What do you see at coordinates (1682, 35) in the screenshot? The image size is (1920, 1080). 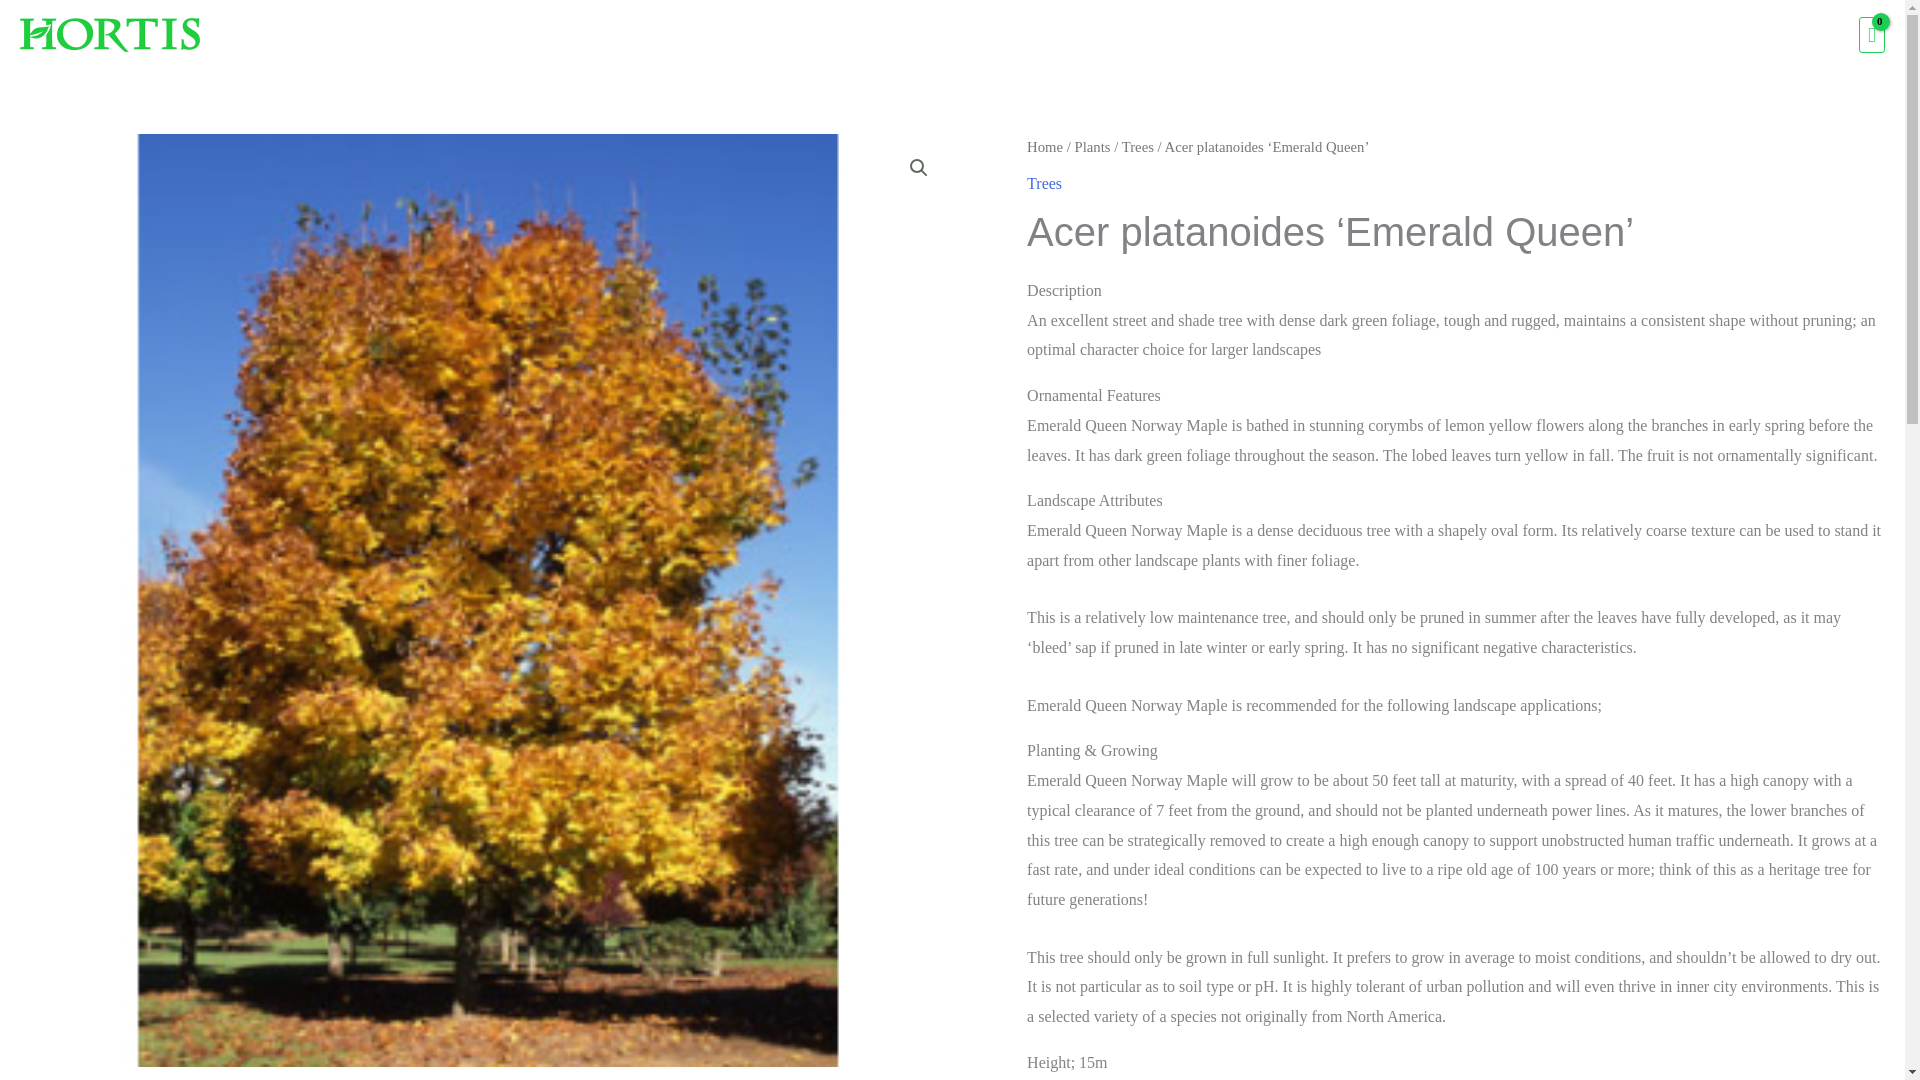 I see `Bulk` at bounding box center [1682, 35].